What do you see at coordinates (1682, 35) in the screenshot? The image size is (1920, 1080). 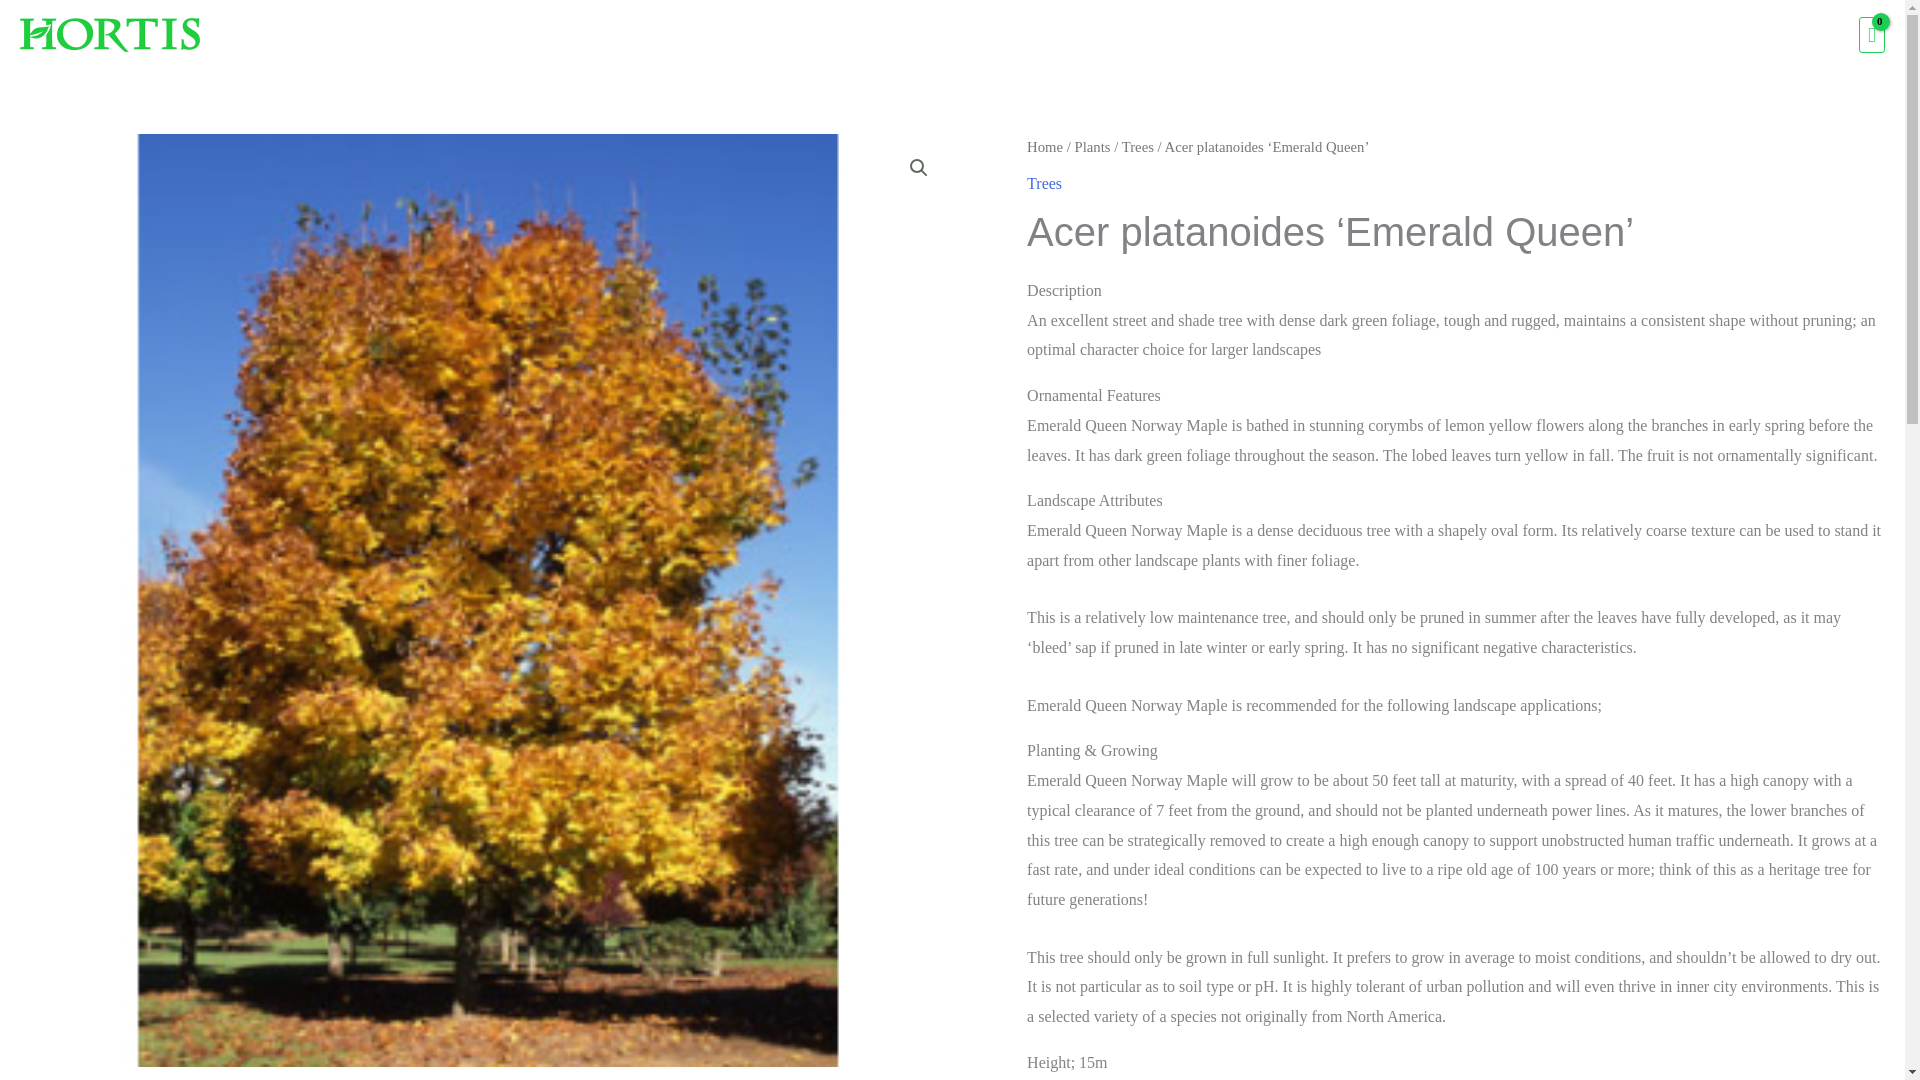 I see `Bulk` at bounding box center [1682, 35].